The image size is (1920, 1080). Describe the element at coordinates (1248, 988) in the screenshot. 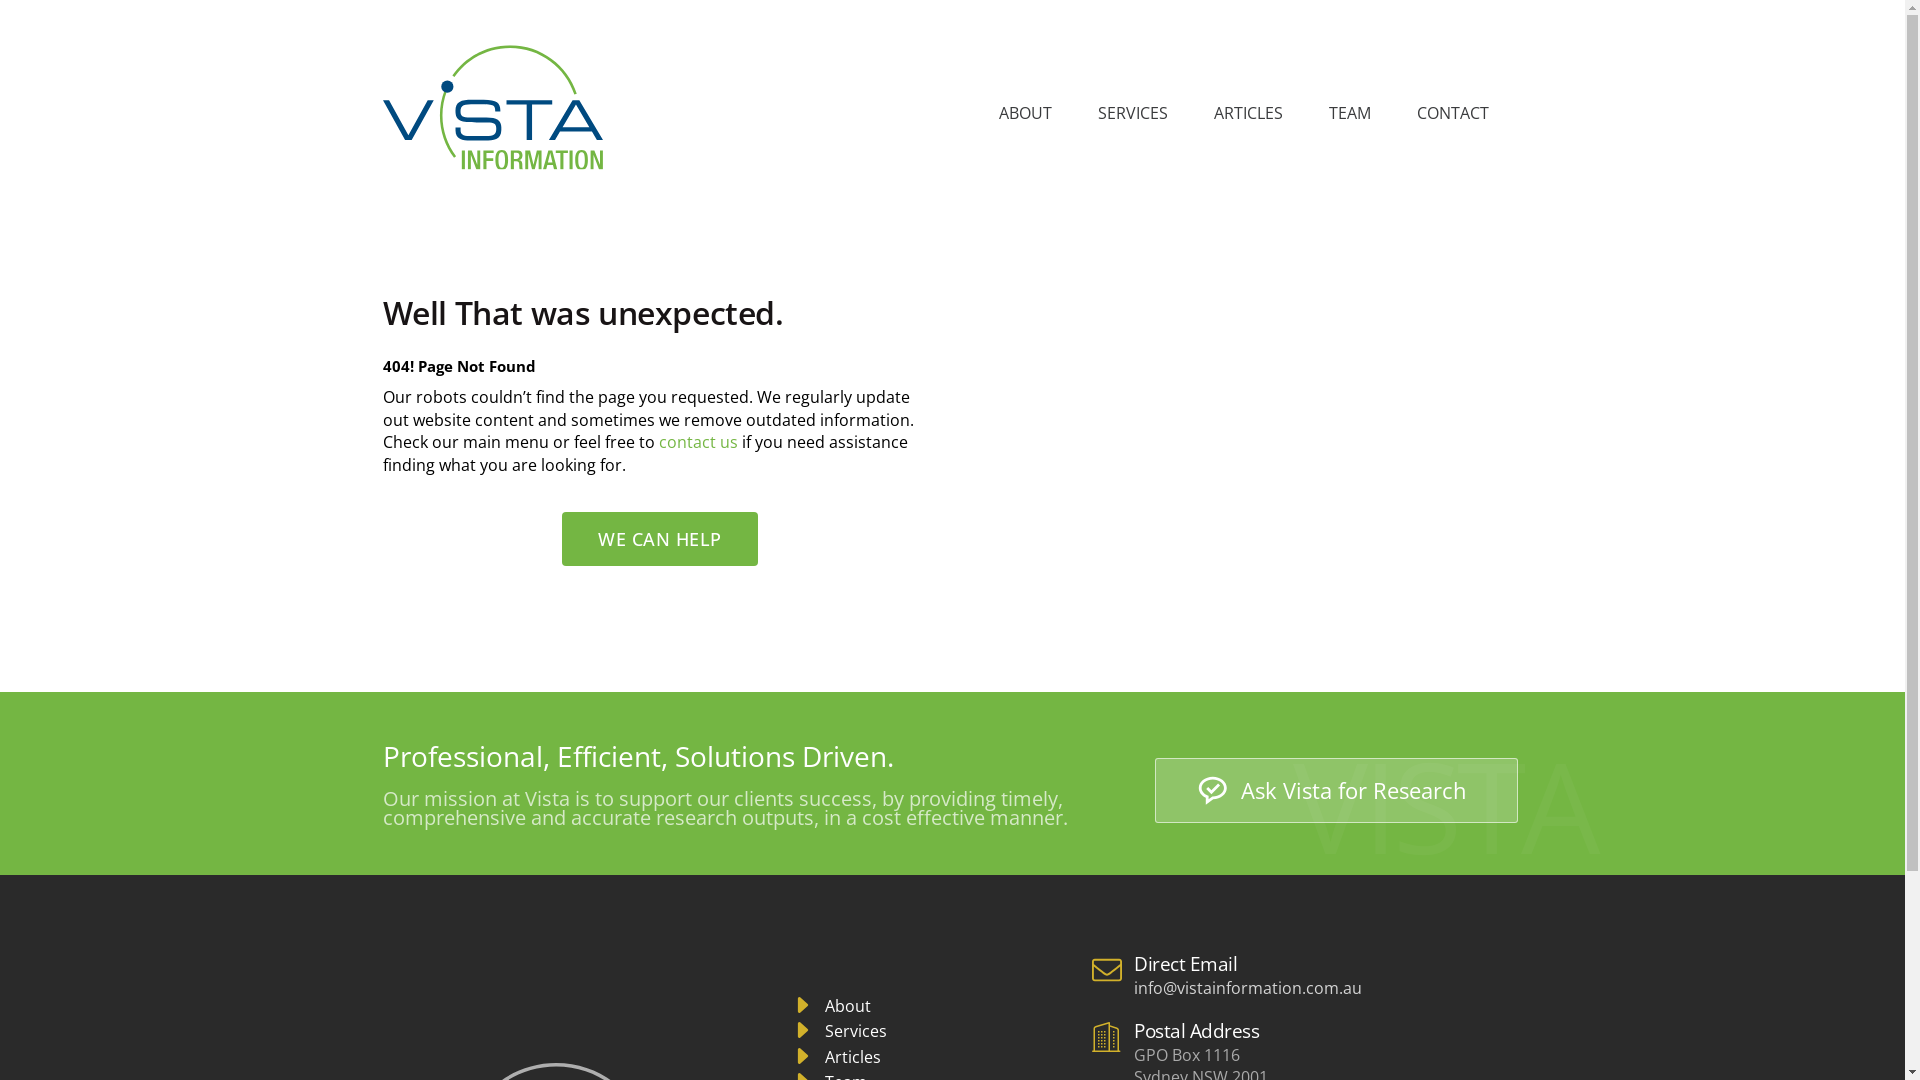

I see `info@vistainformation.com.au` at that location.